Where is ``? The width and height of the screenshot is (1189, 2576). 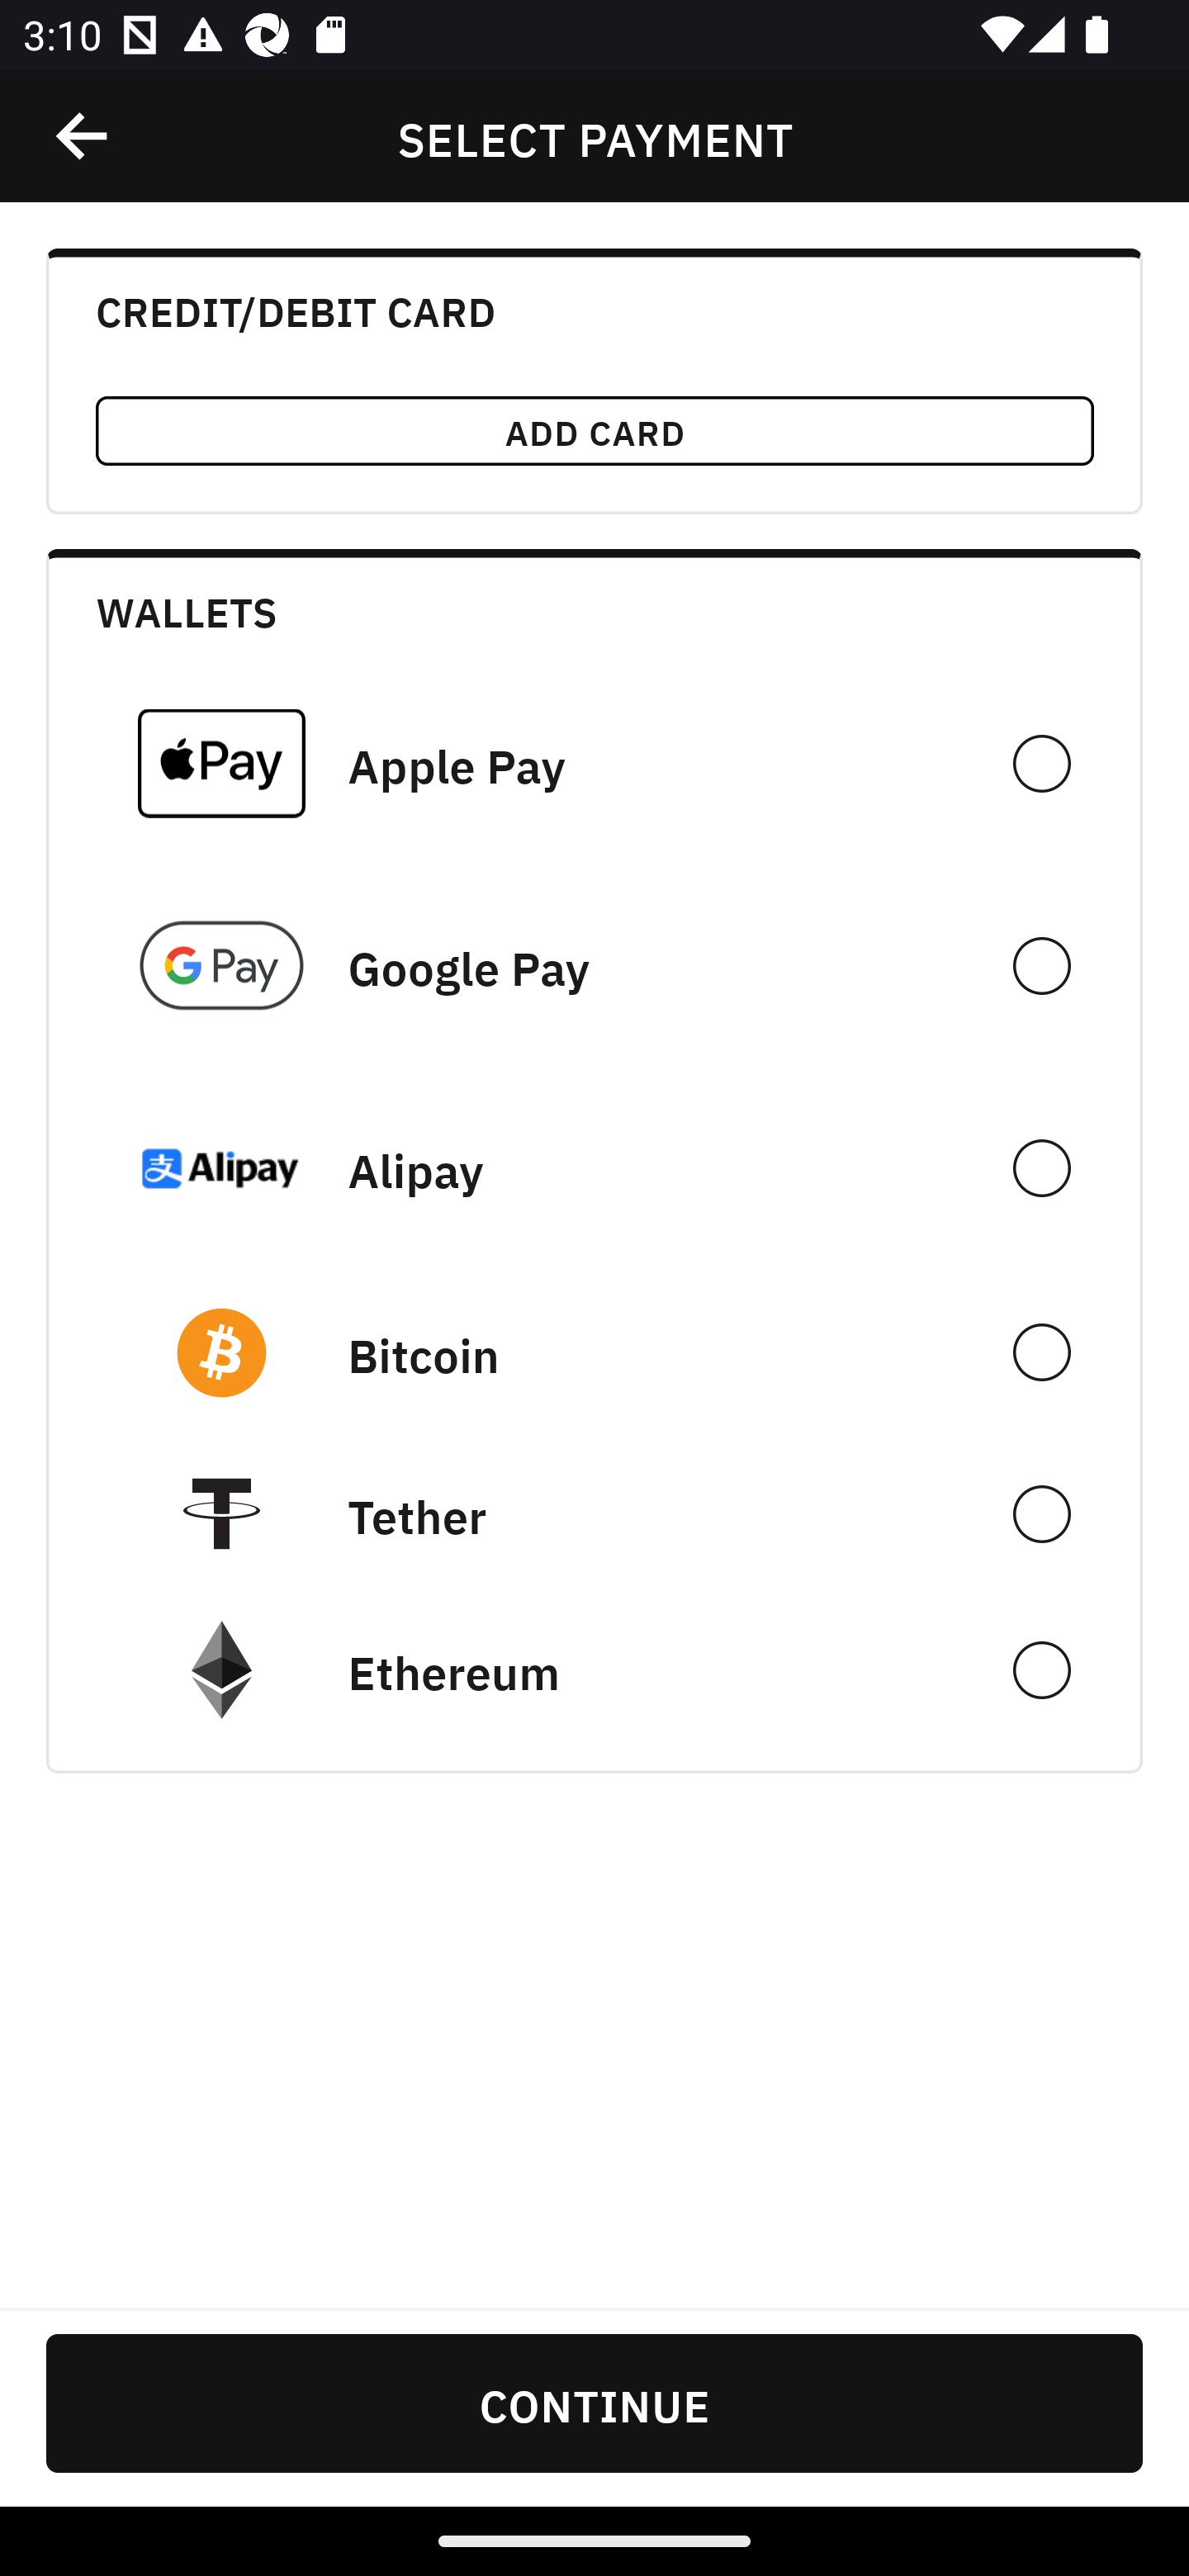
 is located at coordinates (83, 136).